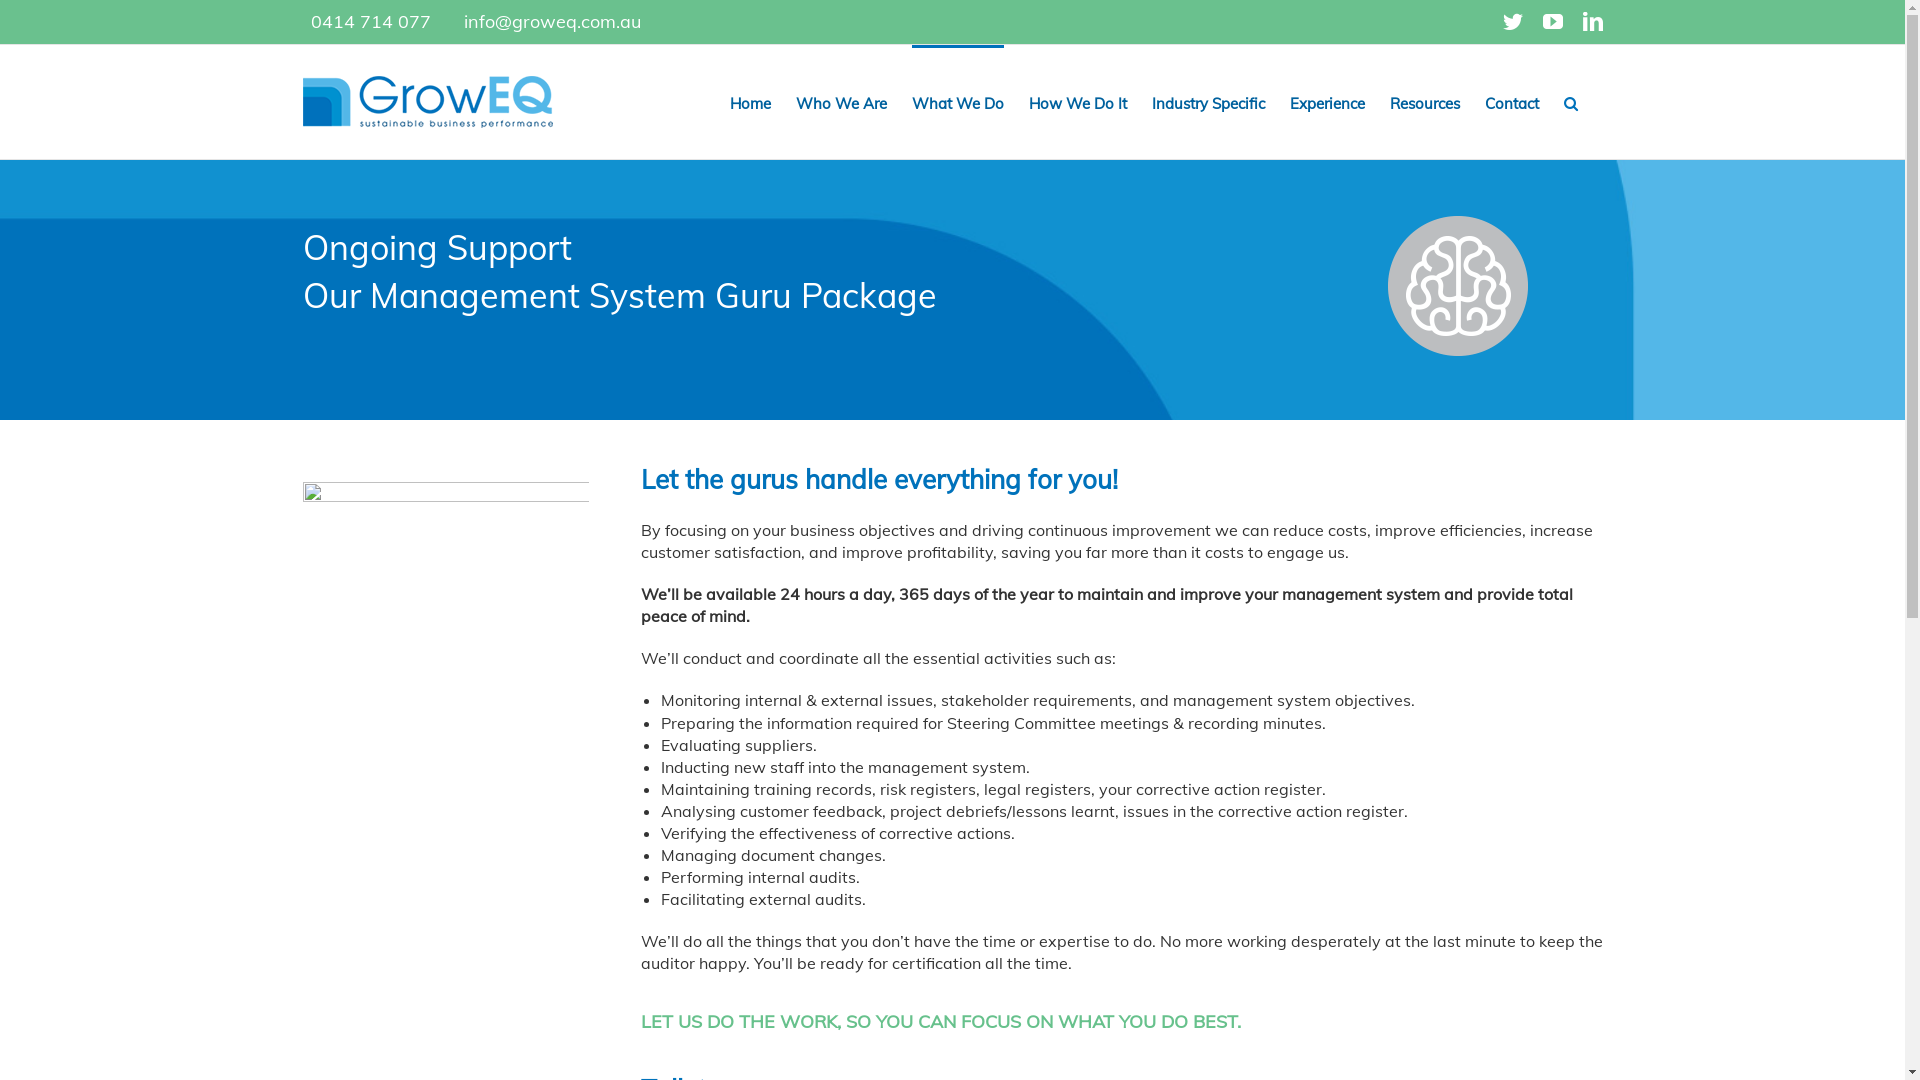 The image size is (1920, 1080). I want to click on How We Do It, so click(1077, 102).